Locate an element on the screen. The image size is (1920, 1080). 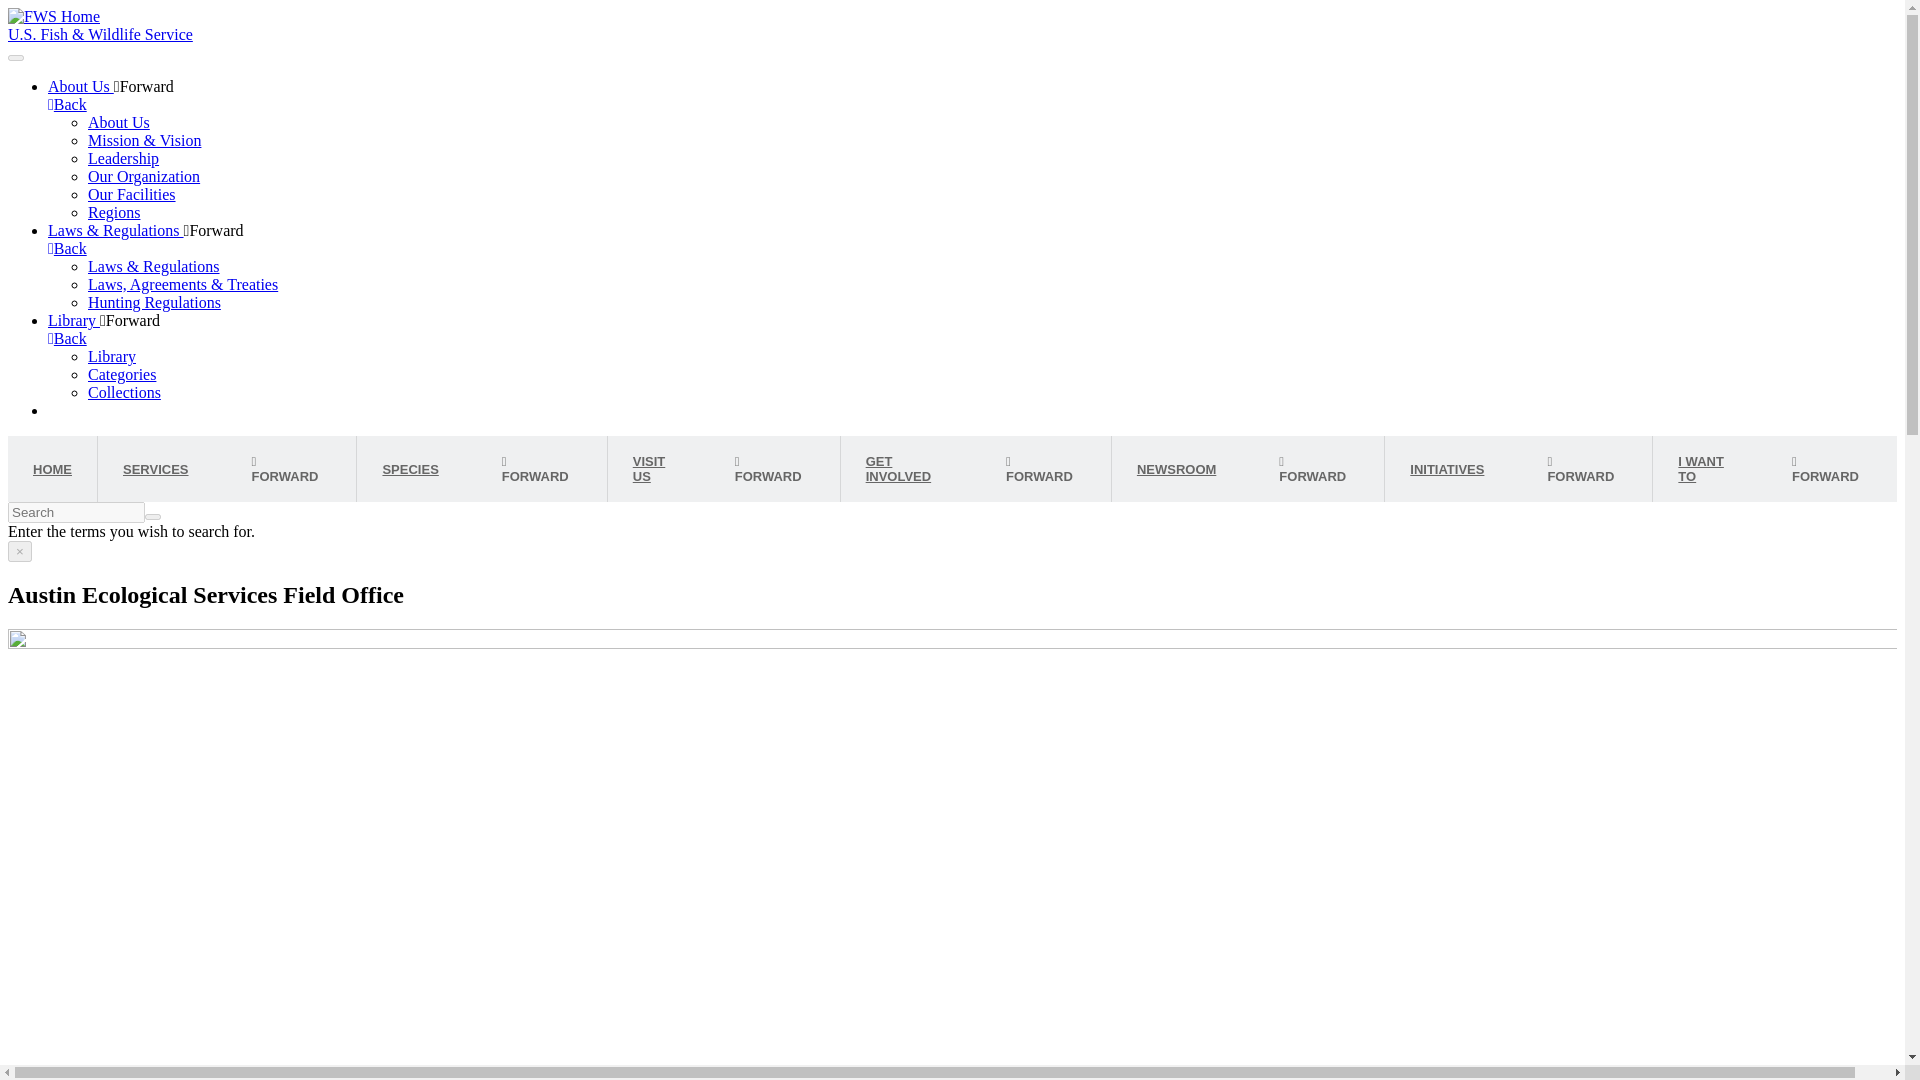
SERVICES is located at coordinates (162, 469).